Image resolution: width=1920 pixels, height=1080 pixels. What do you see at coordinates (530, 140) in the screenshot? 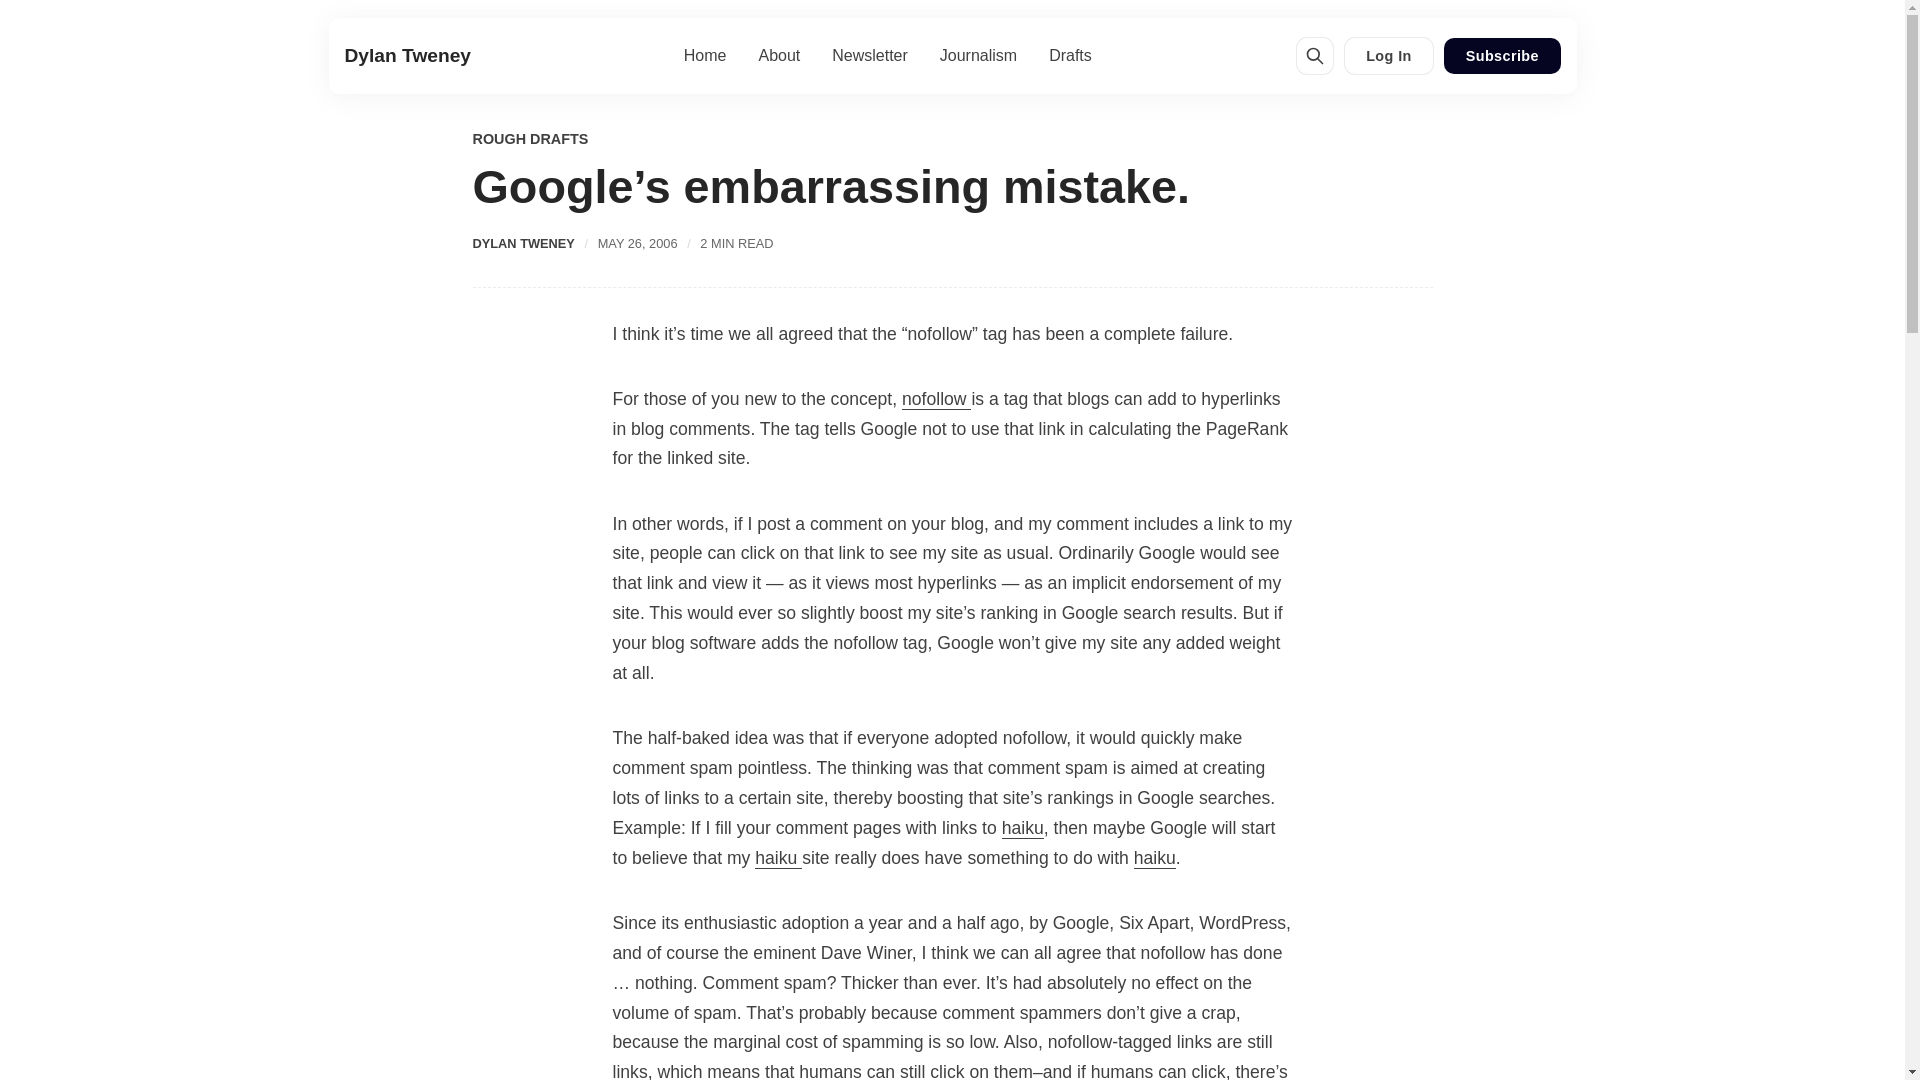
I see `ROUGH DRAFTS` at bounding box center [530, 140].